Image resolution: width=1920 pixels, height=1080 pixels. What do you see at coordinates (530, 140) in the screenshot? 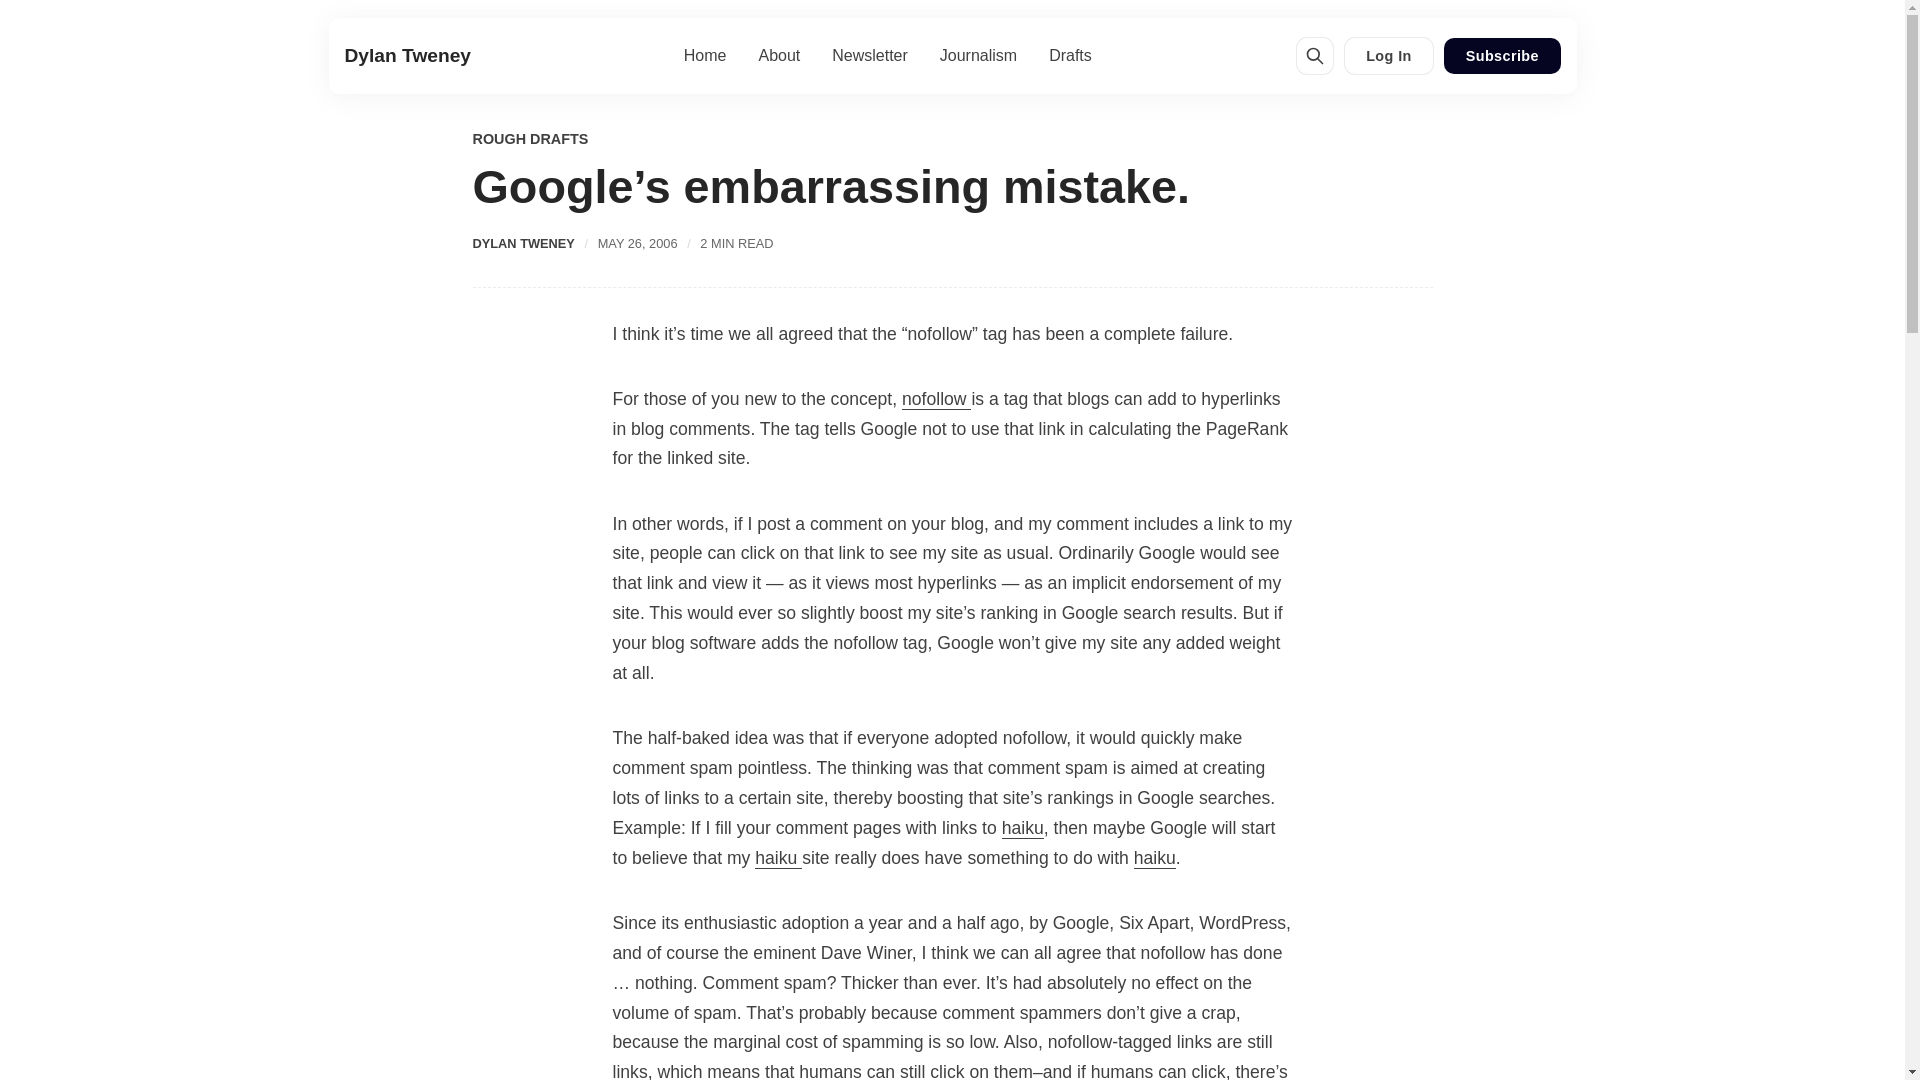
I see `ROUGH DRAFTS` at bounding box center [530, 140].